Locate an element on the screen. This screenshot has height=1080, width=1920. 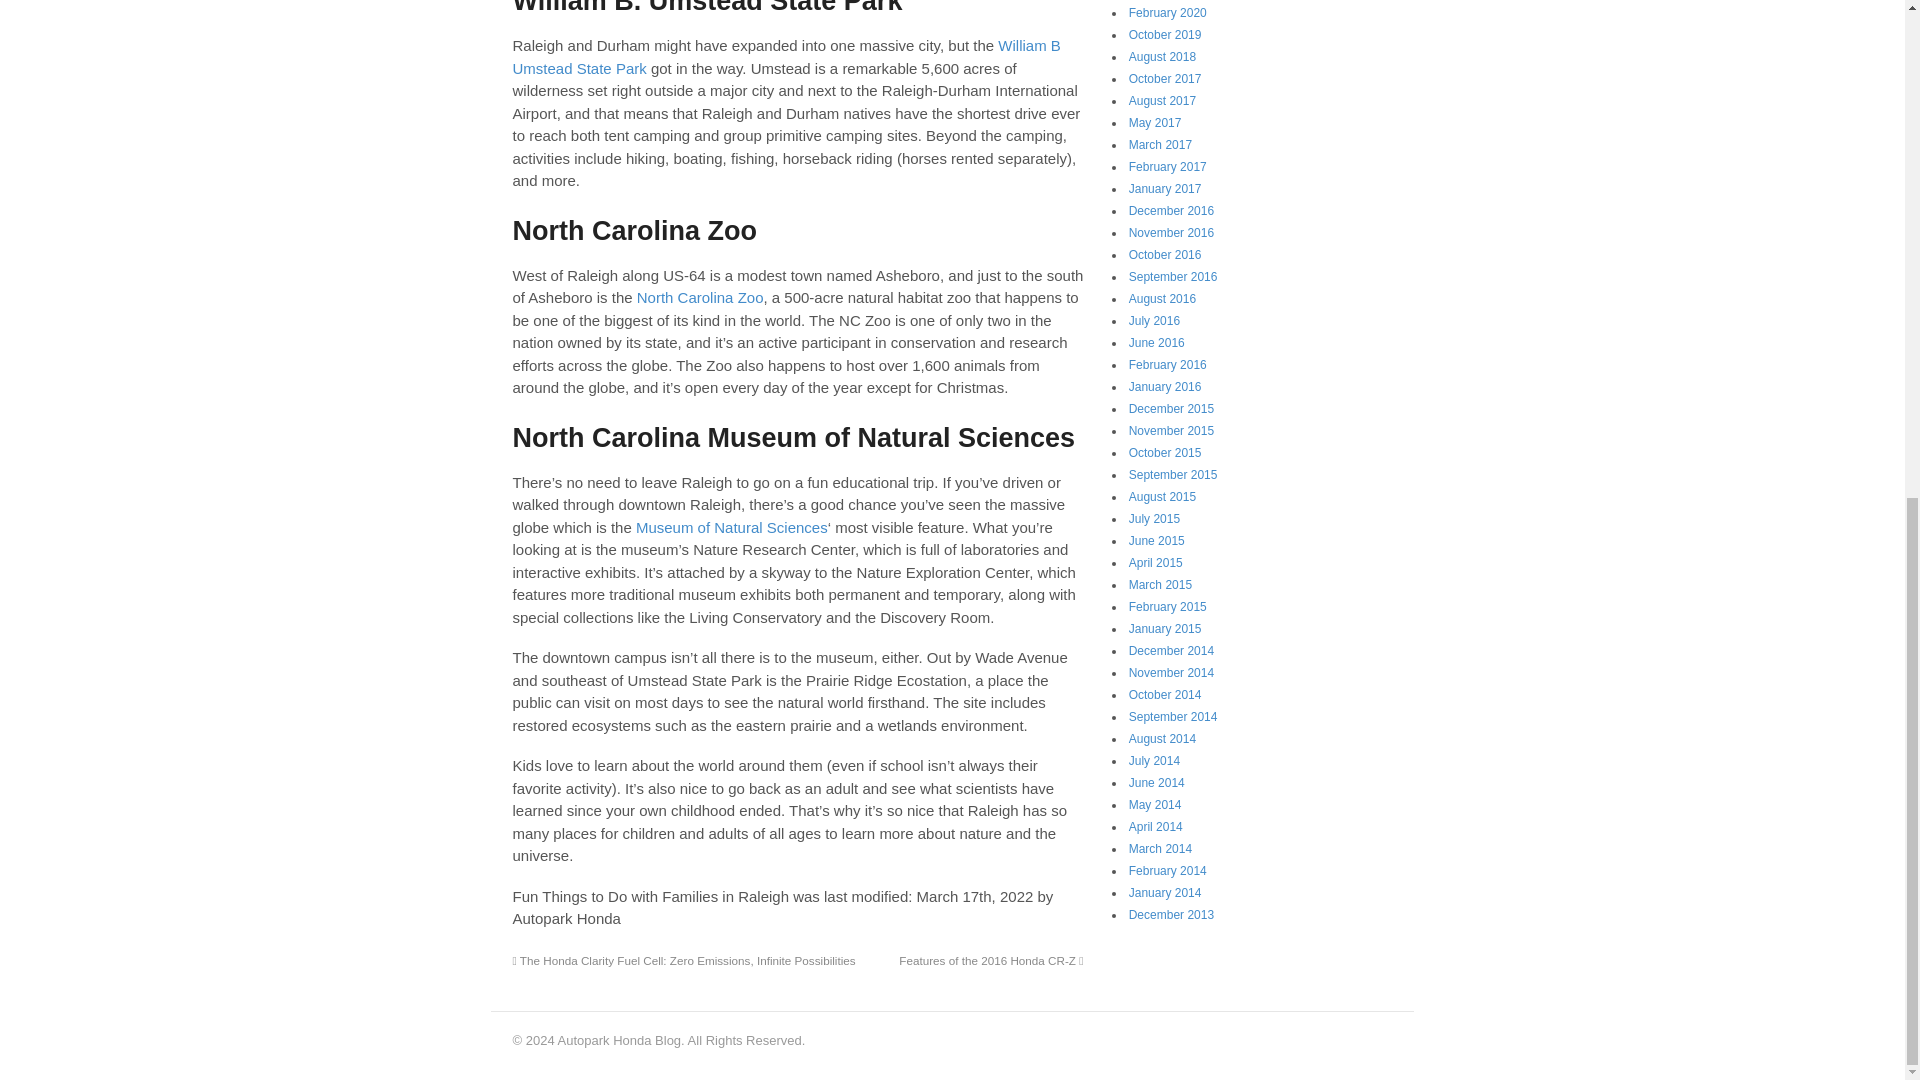
February 2020 is located at coordinates (1168, 13).